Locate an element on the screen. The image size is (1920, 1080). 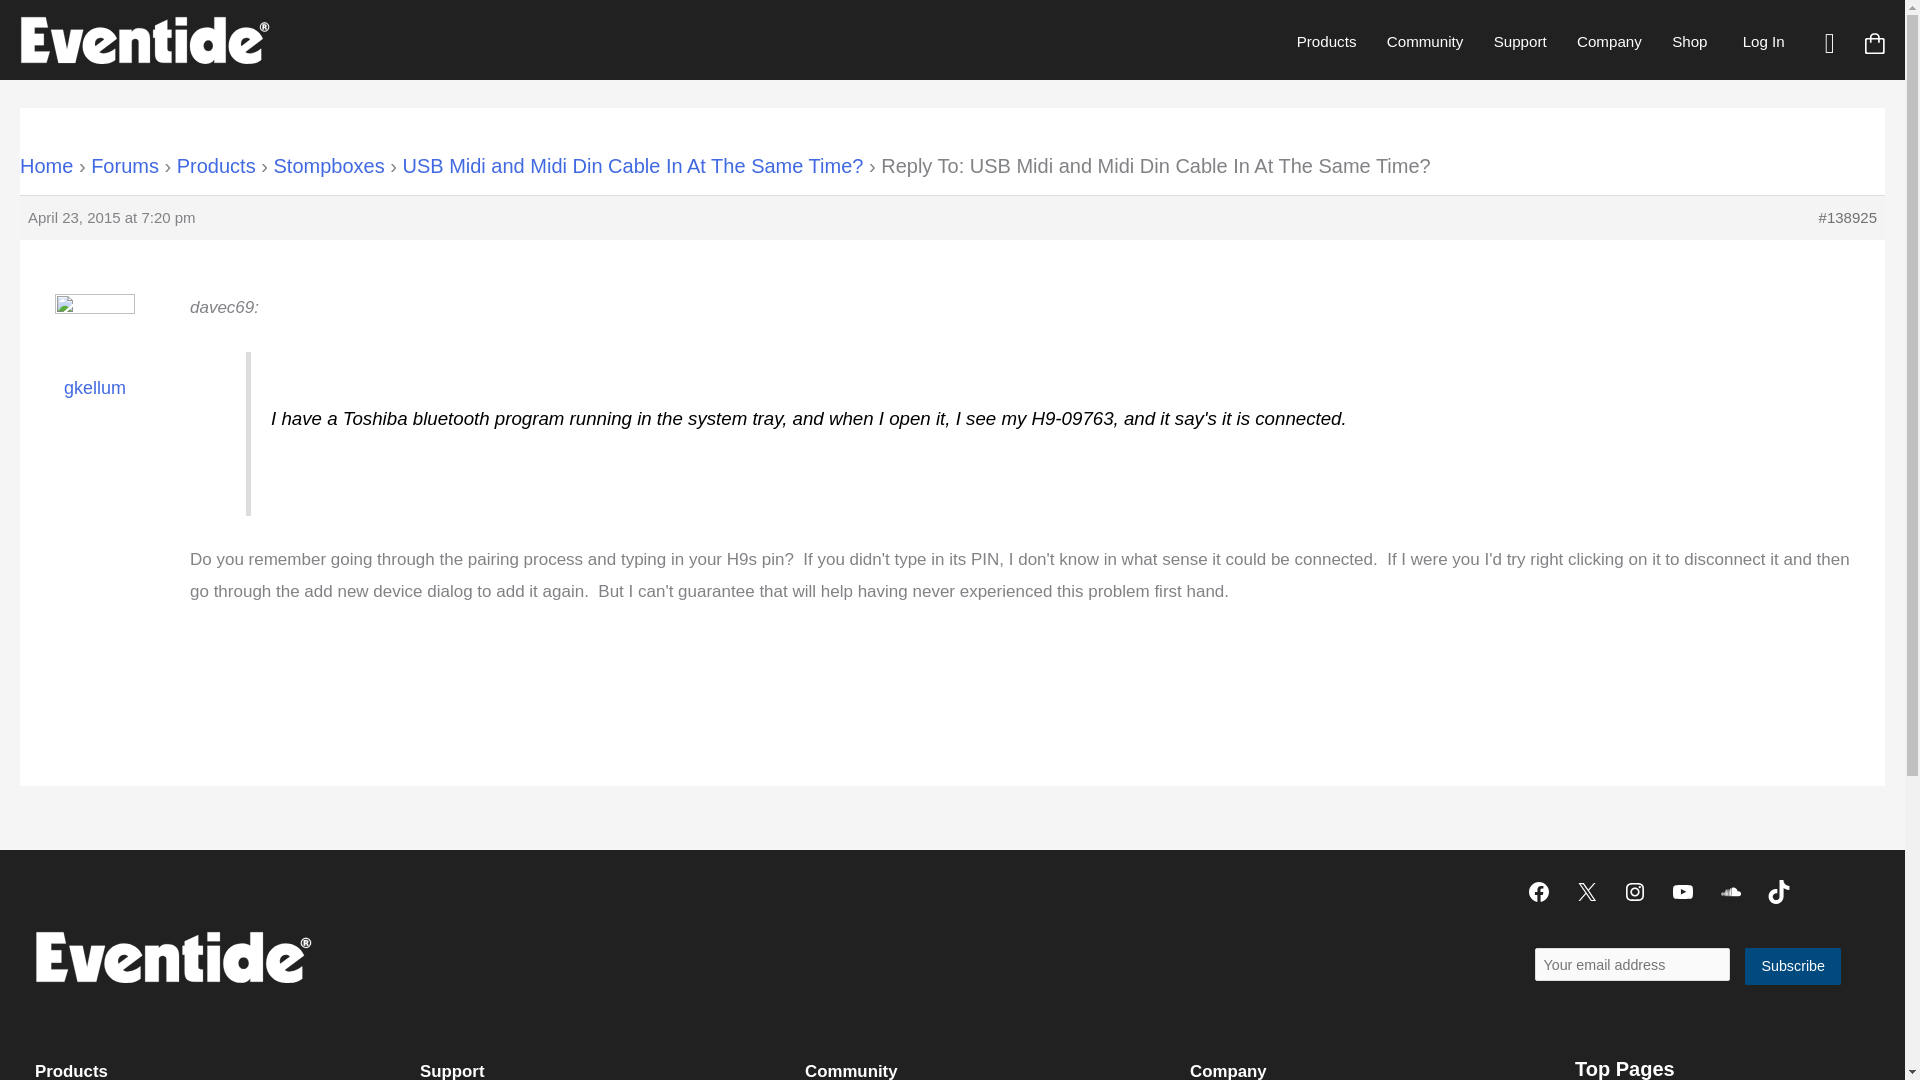
Community is located at coordinates (1425, 41).